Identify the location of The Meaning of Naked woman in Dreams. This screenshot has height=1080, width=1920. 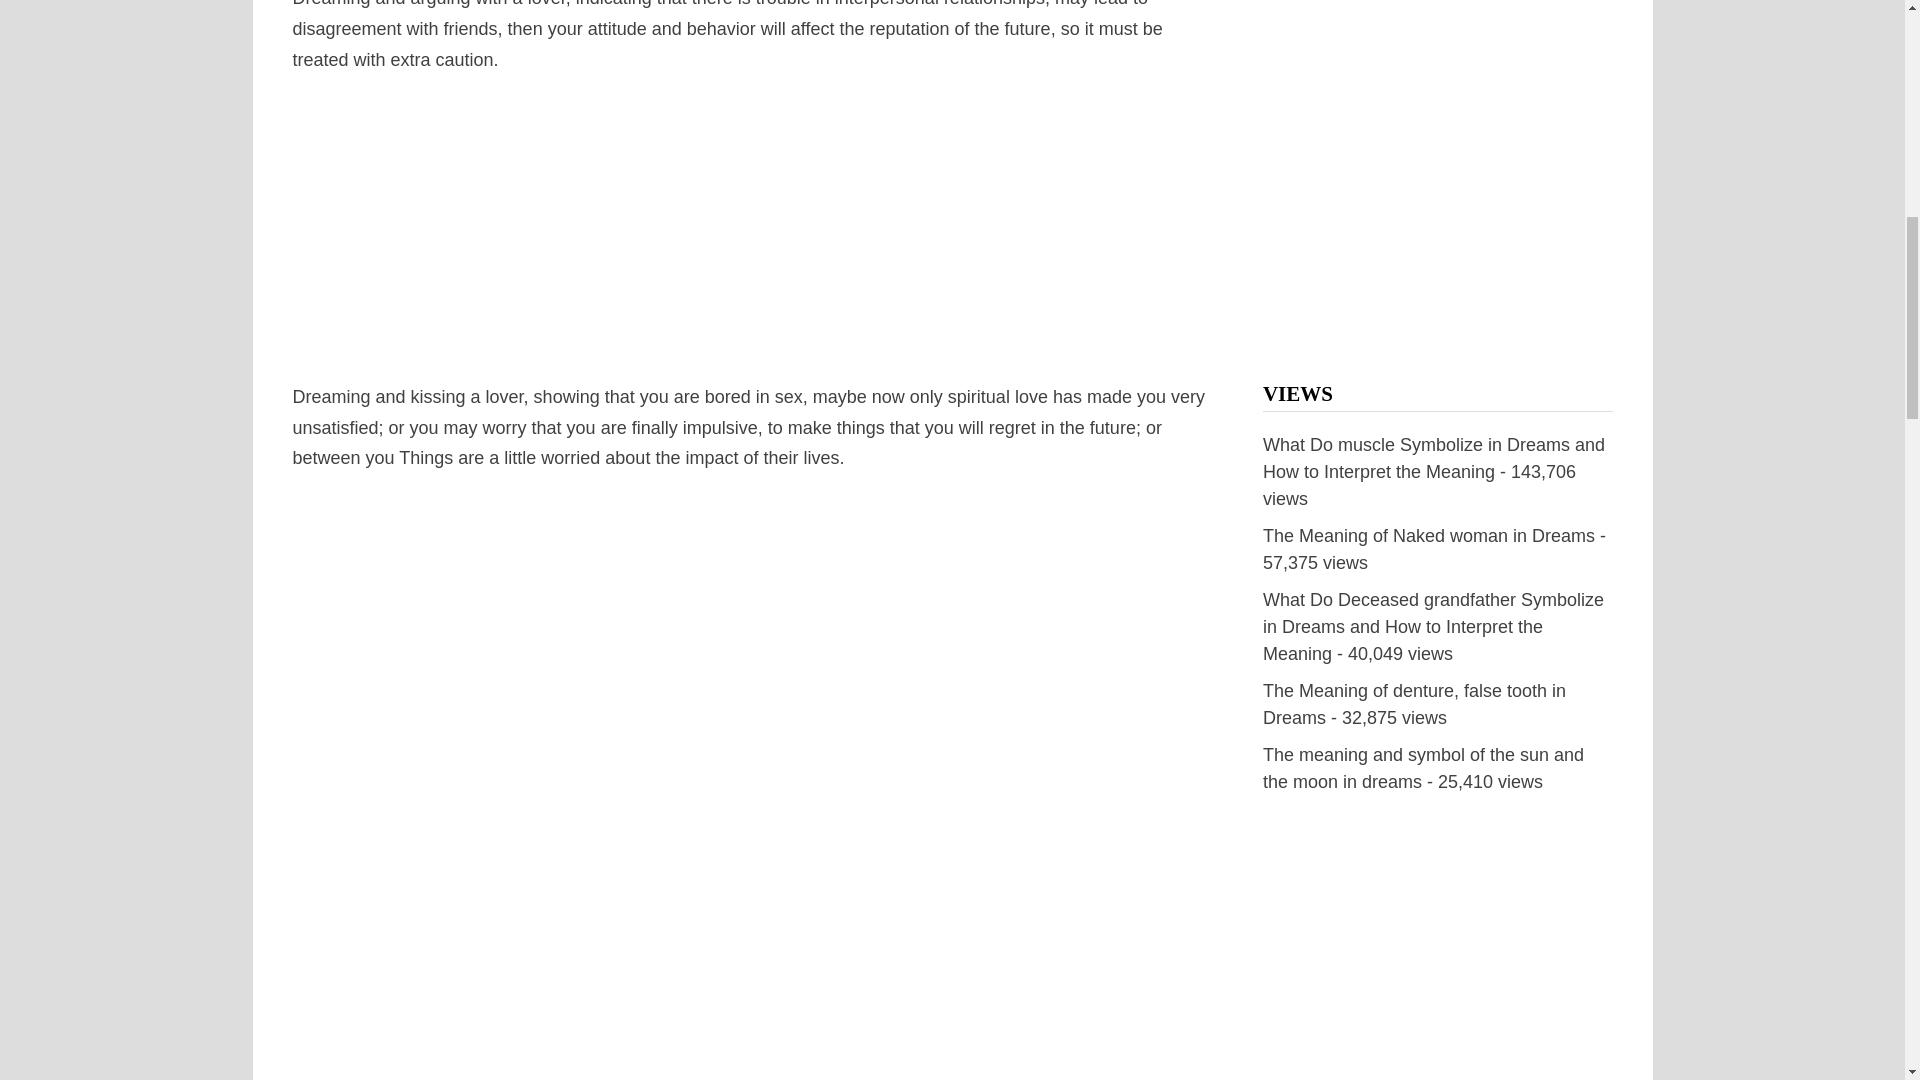
(1429, 536).